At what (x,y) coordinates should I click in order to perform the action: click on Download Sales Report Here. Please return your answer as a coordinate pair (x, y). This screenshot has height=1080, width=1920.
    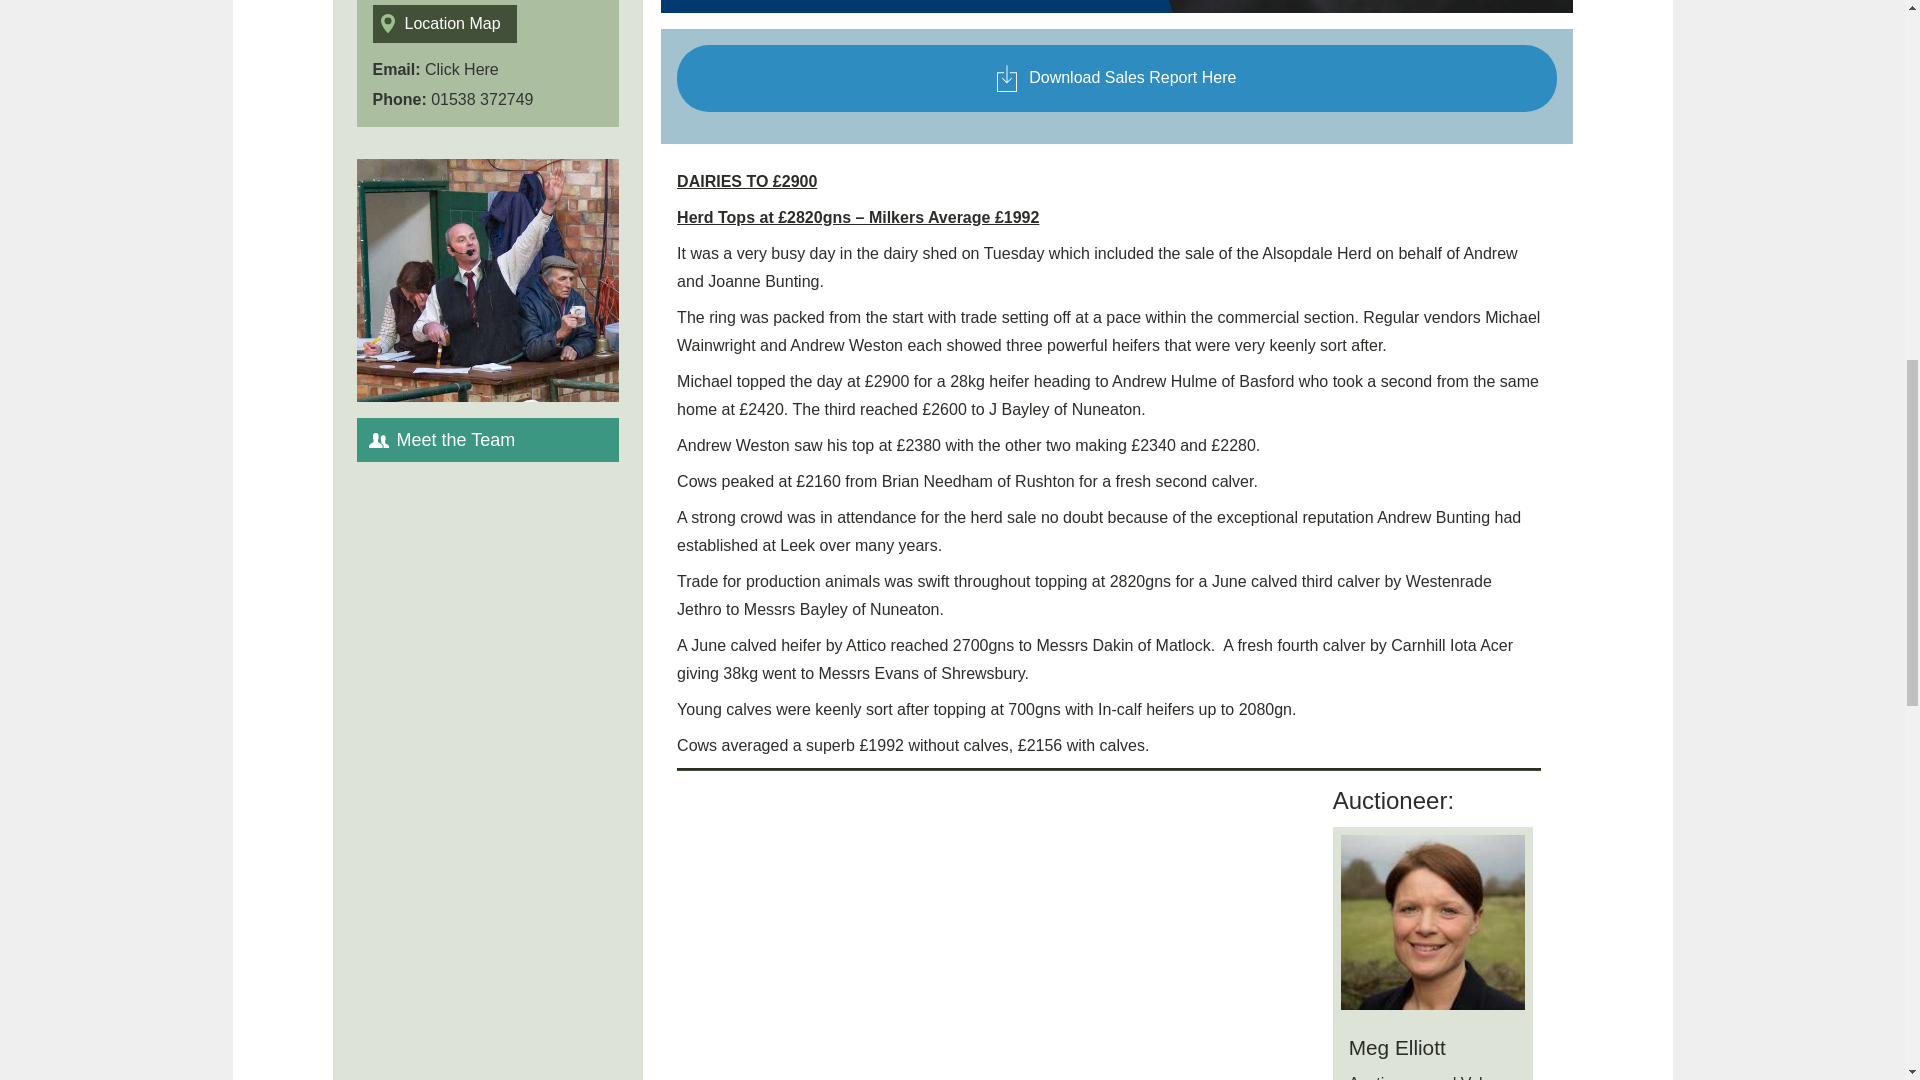
    Looking at the image, I should click on (1116, 78).